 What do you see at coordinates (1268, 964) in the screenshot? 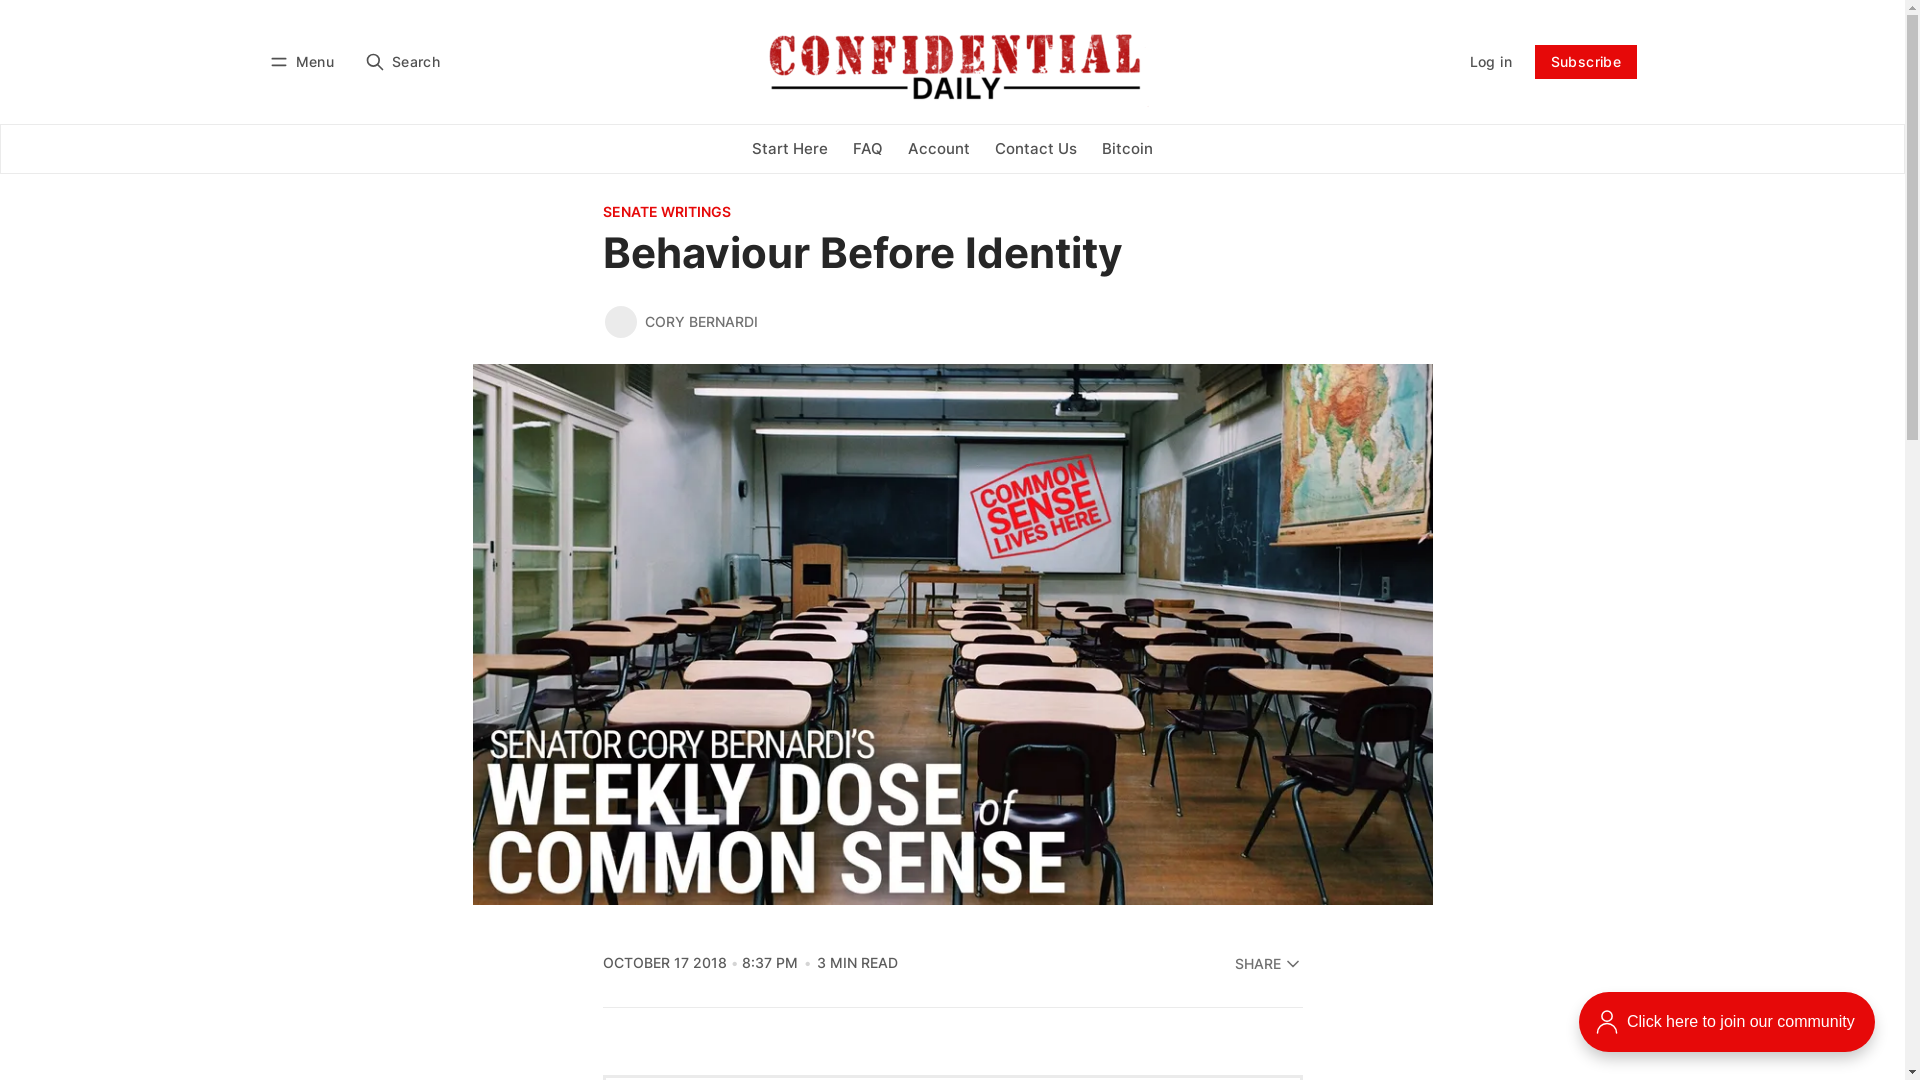
I see `SHARE` at bounding box center [1268, 964].